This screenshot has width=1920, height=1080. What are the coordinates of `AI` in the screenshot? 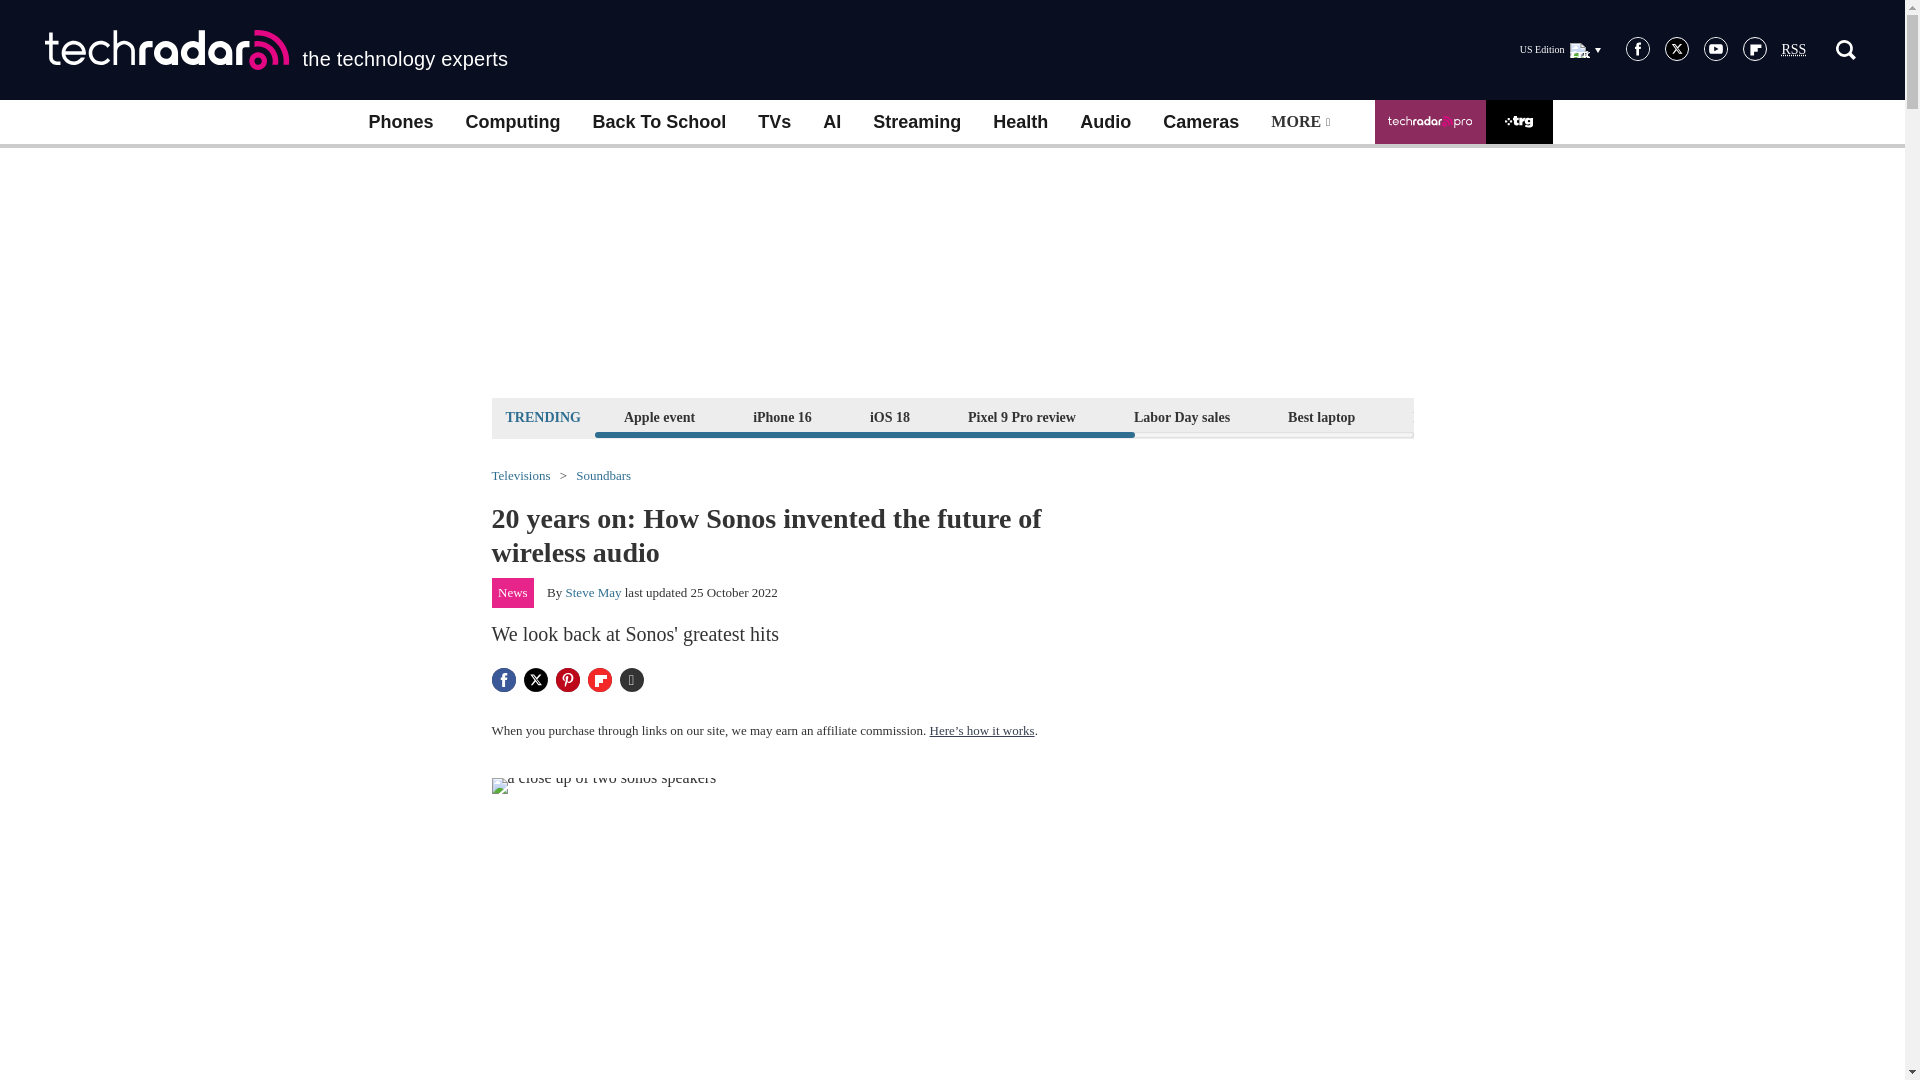 It's located at (831, 122).